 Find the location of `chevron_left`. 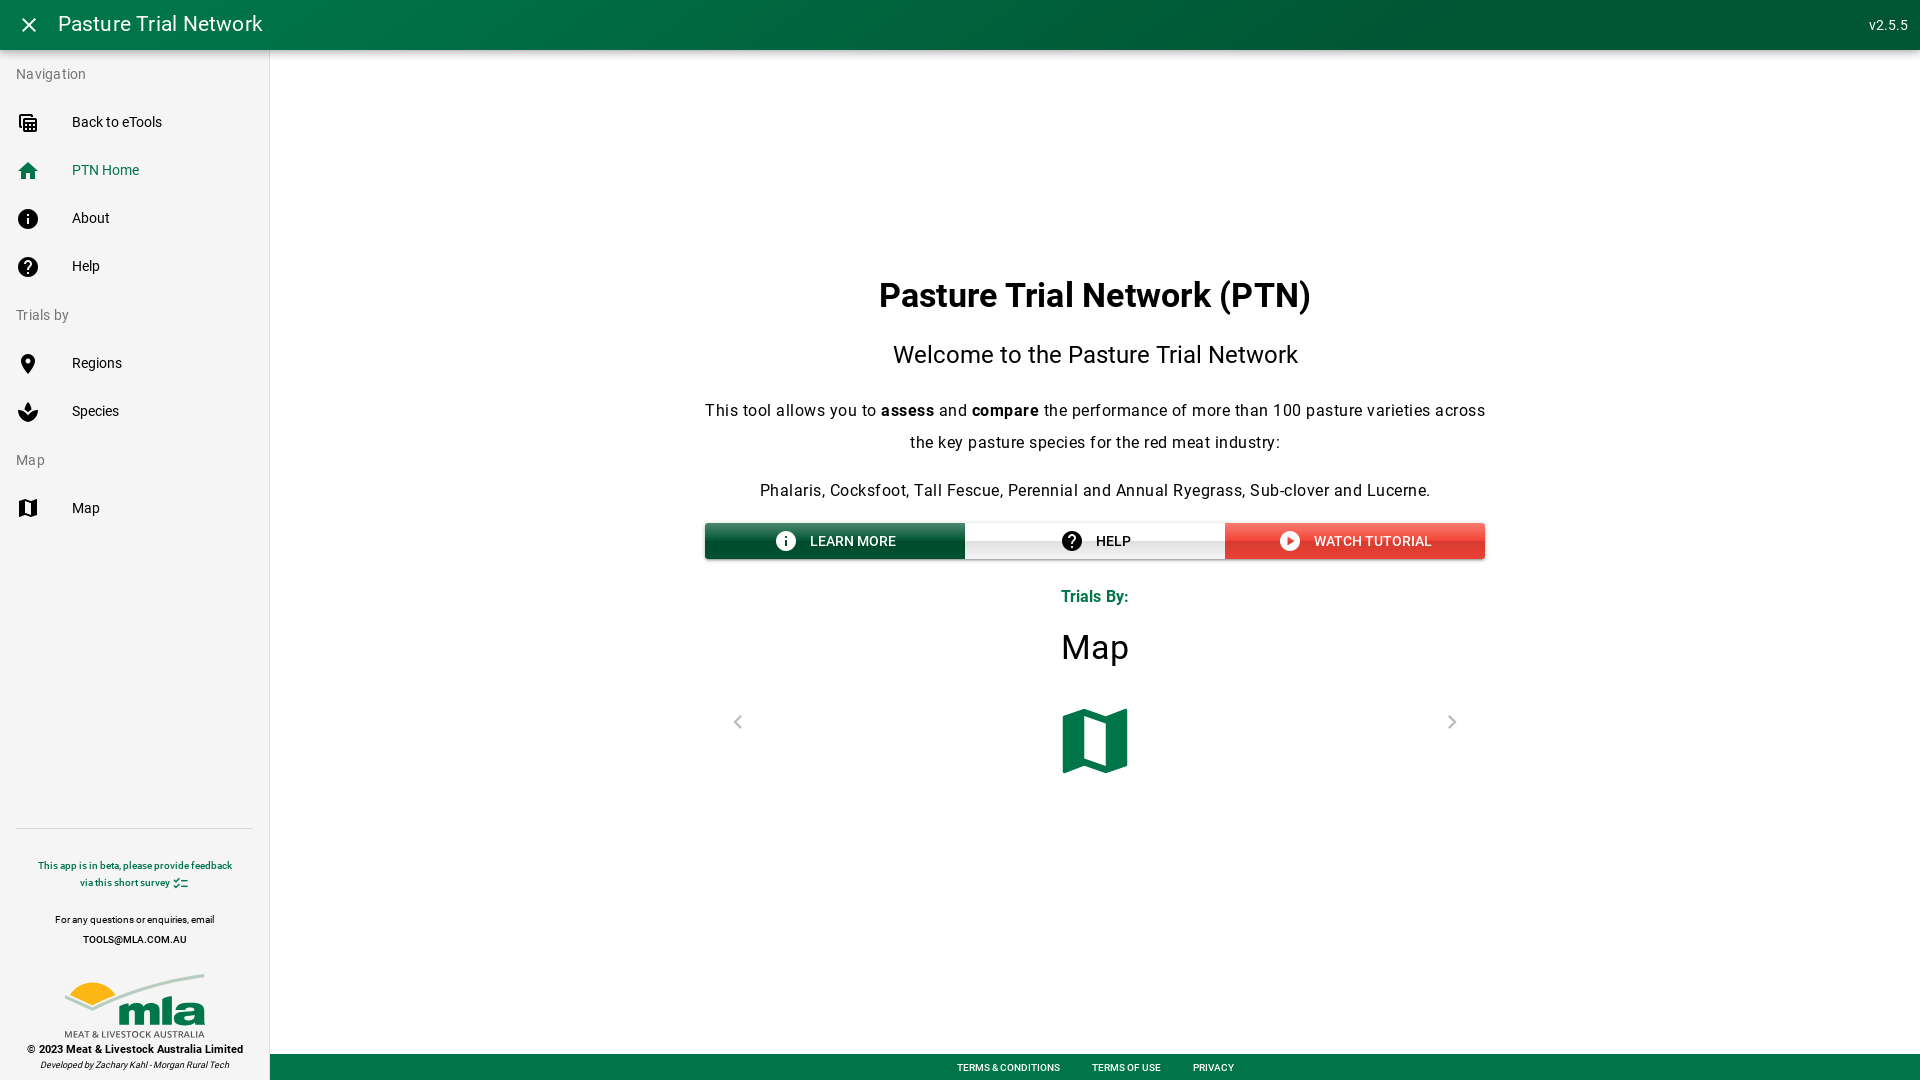

chevron_left is located at coordinates (738, 722).